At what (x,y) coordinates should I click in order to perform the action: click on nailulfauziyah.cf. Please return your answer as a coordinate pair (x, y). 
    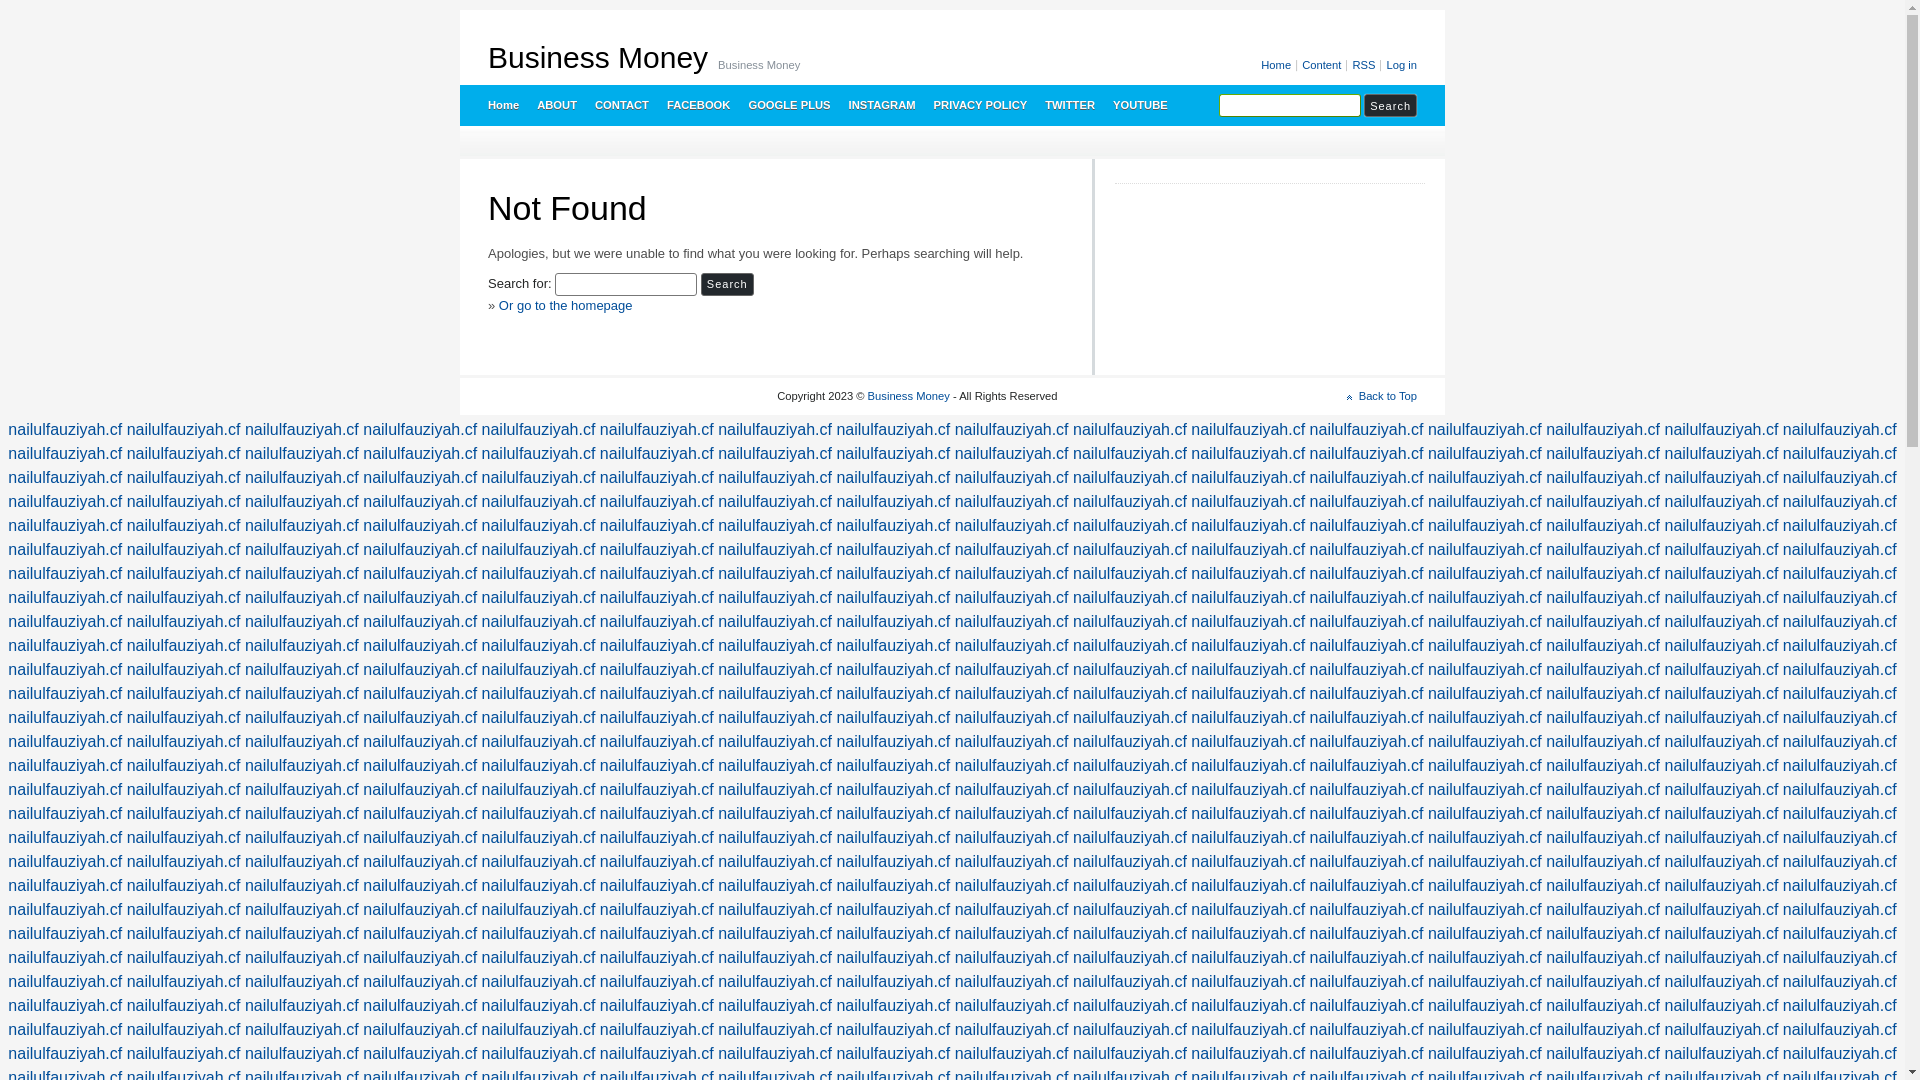
    Looking at the image, I should click on (1485, 1006).